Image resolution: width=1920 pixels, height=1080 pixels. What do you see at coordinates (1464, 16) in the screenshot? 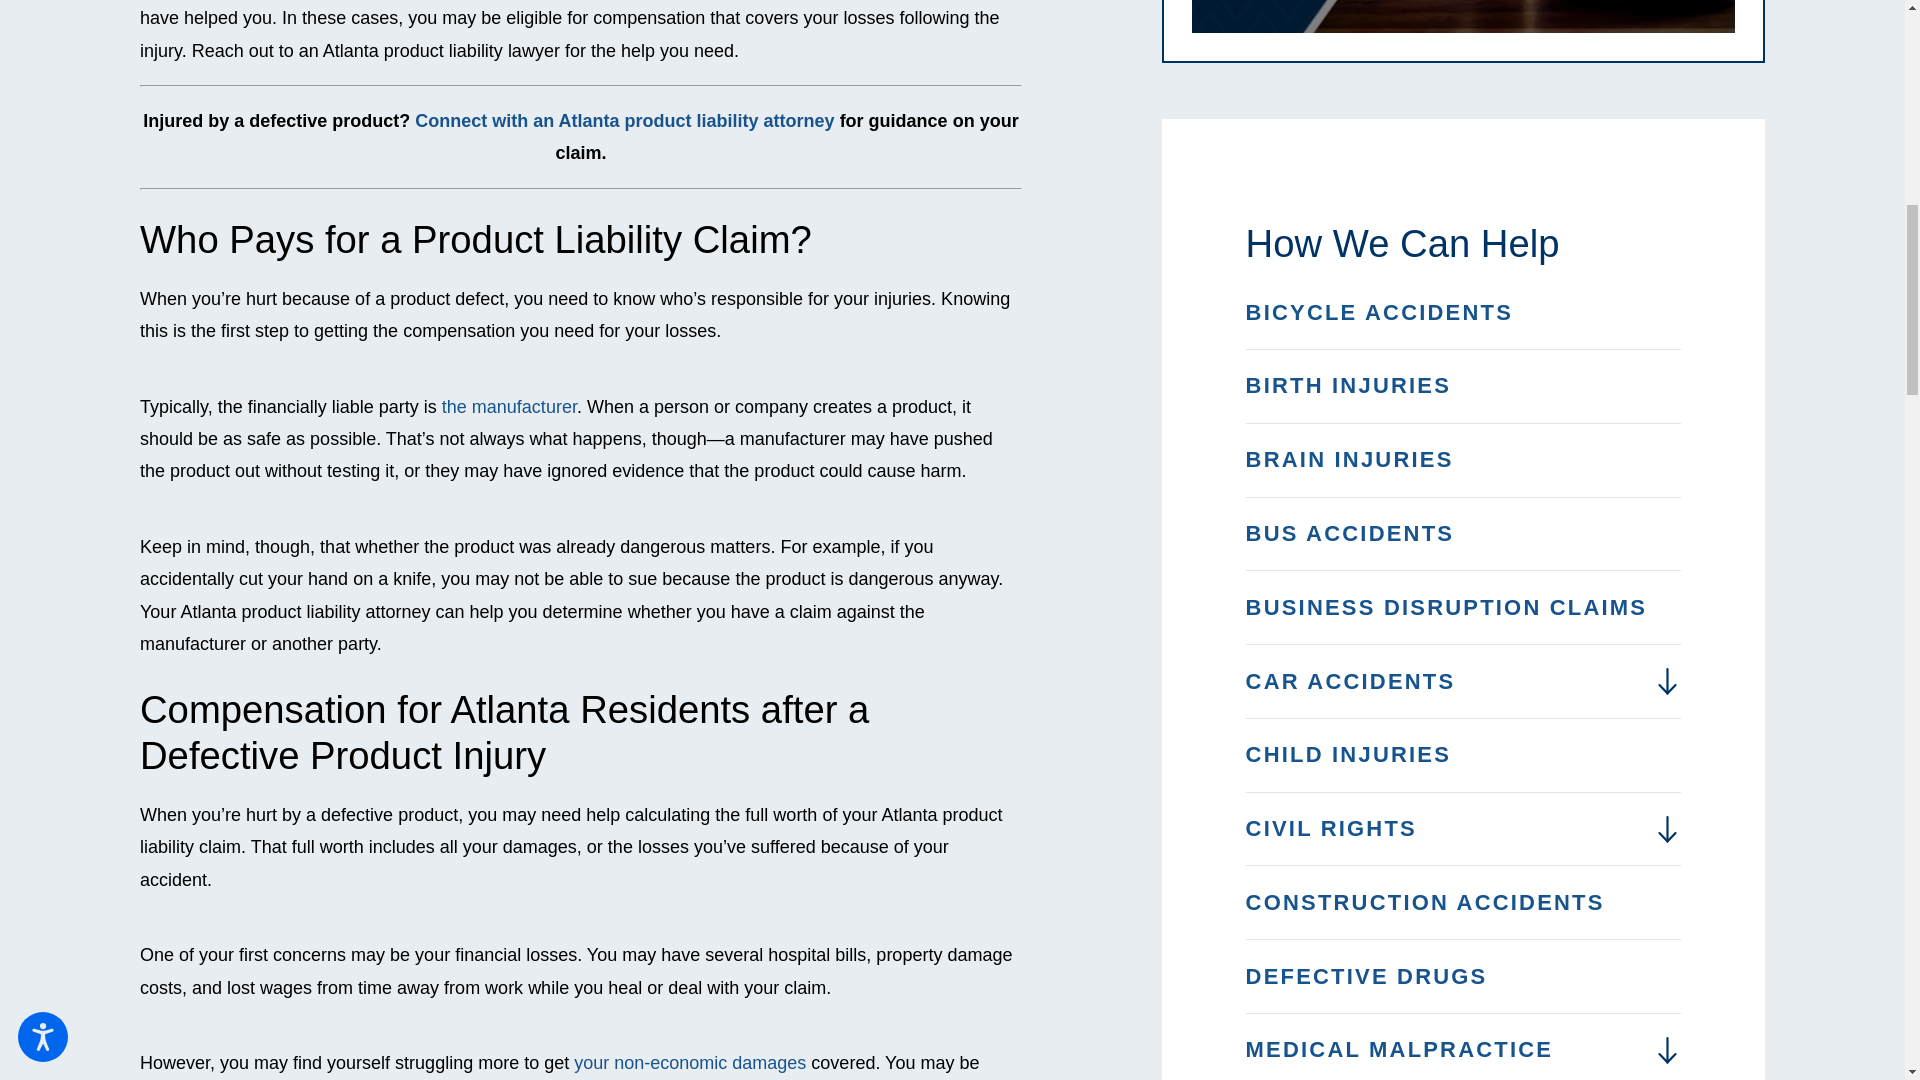
I see `Fischer Redavid` at bounding box center [1464, 16].